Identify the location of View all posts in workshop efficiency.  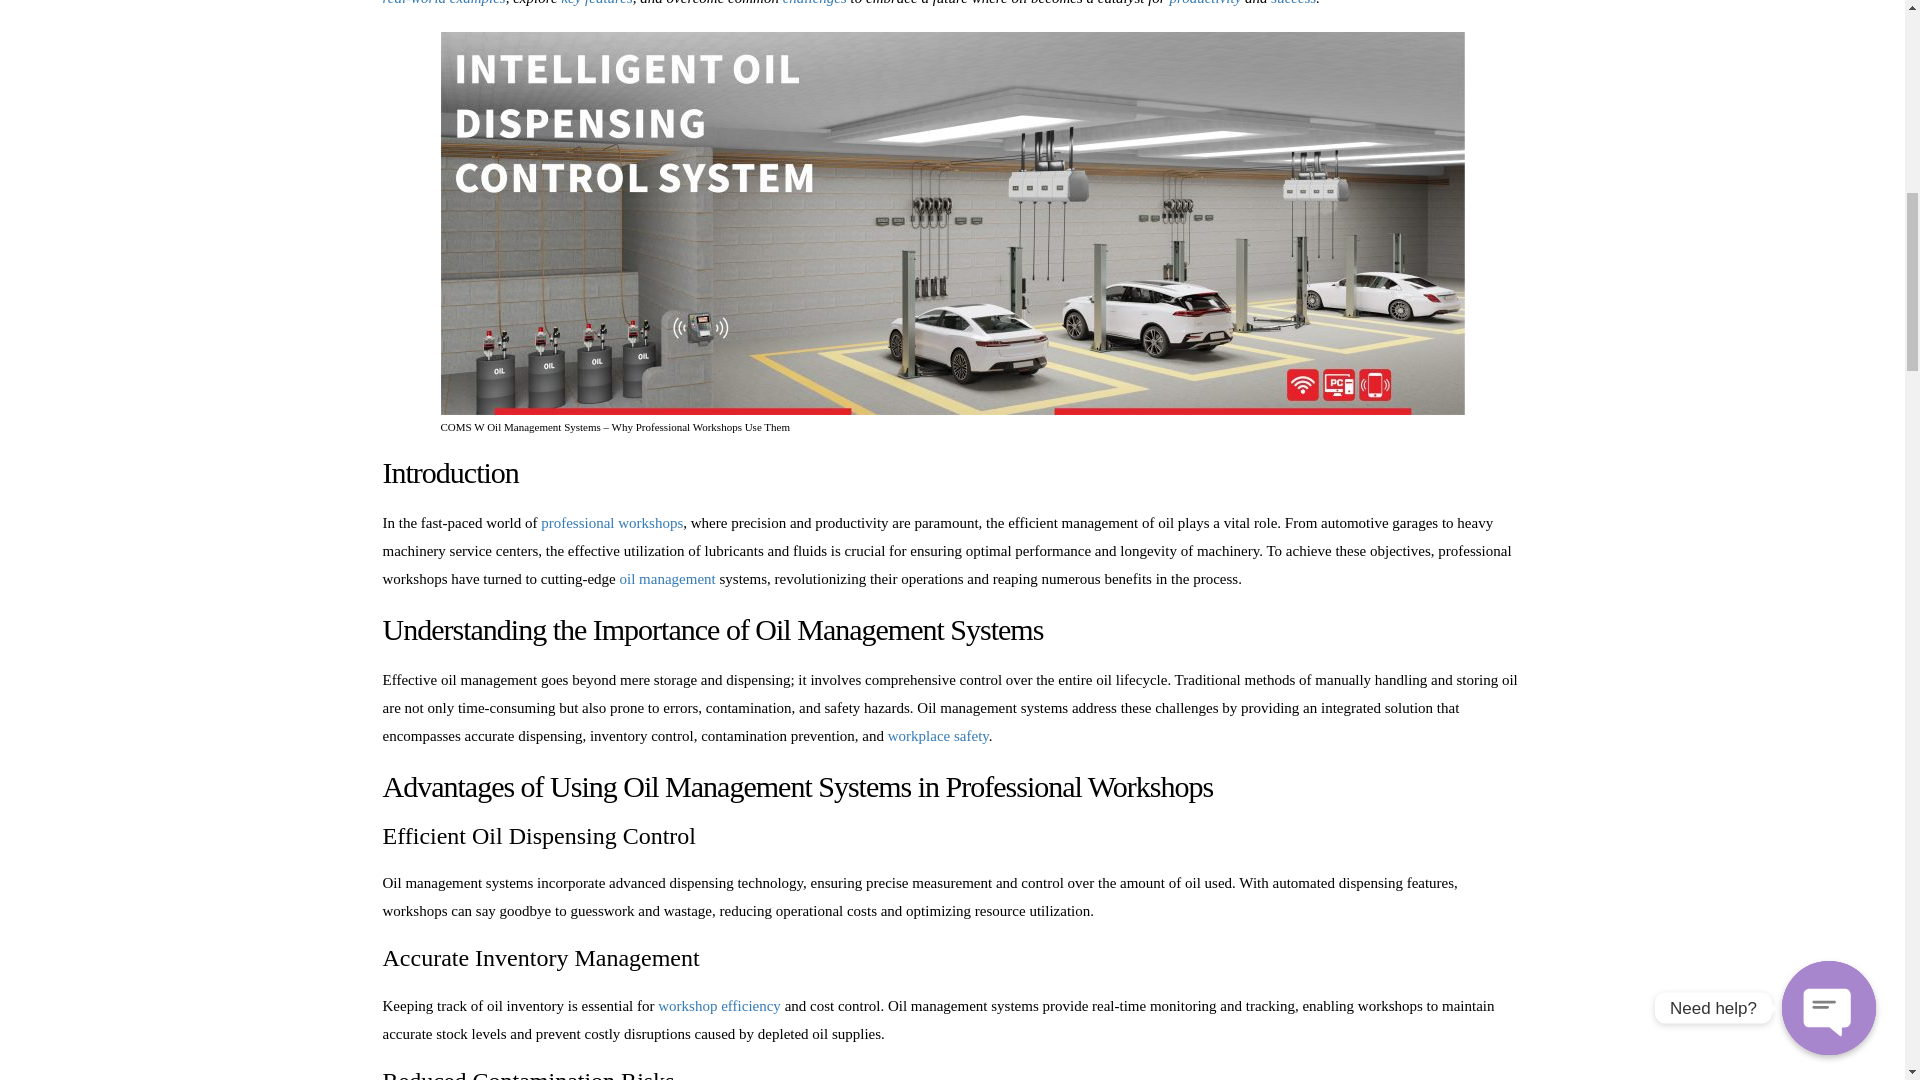
(720, 1006).